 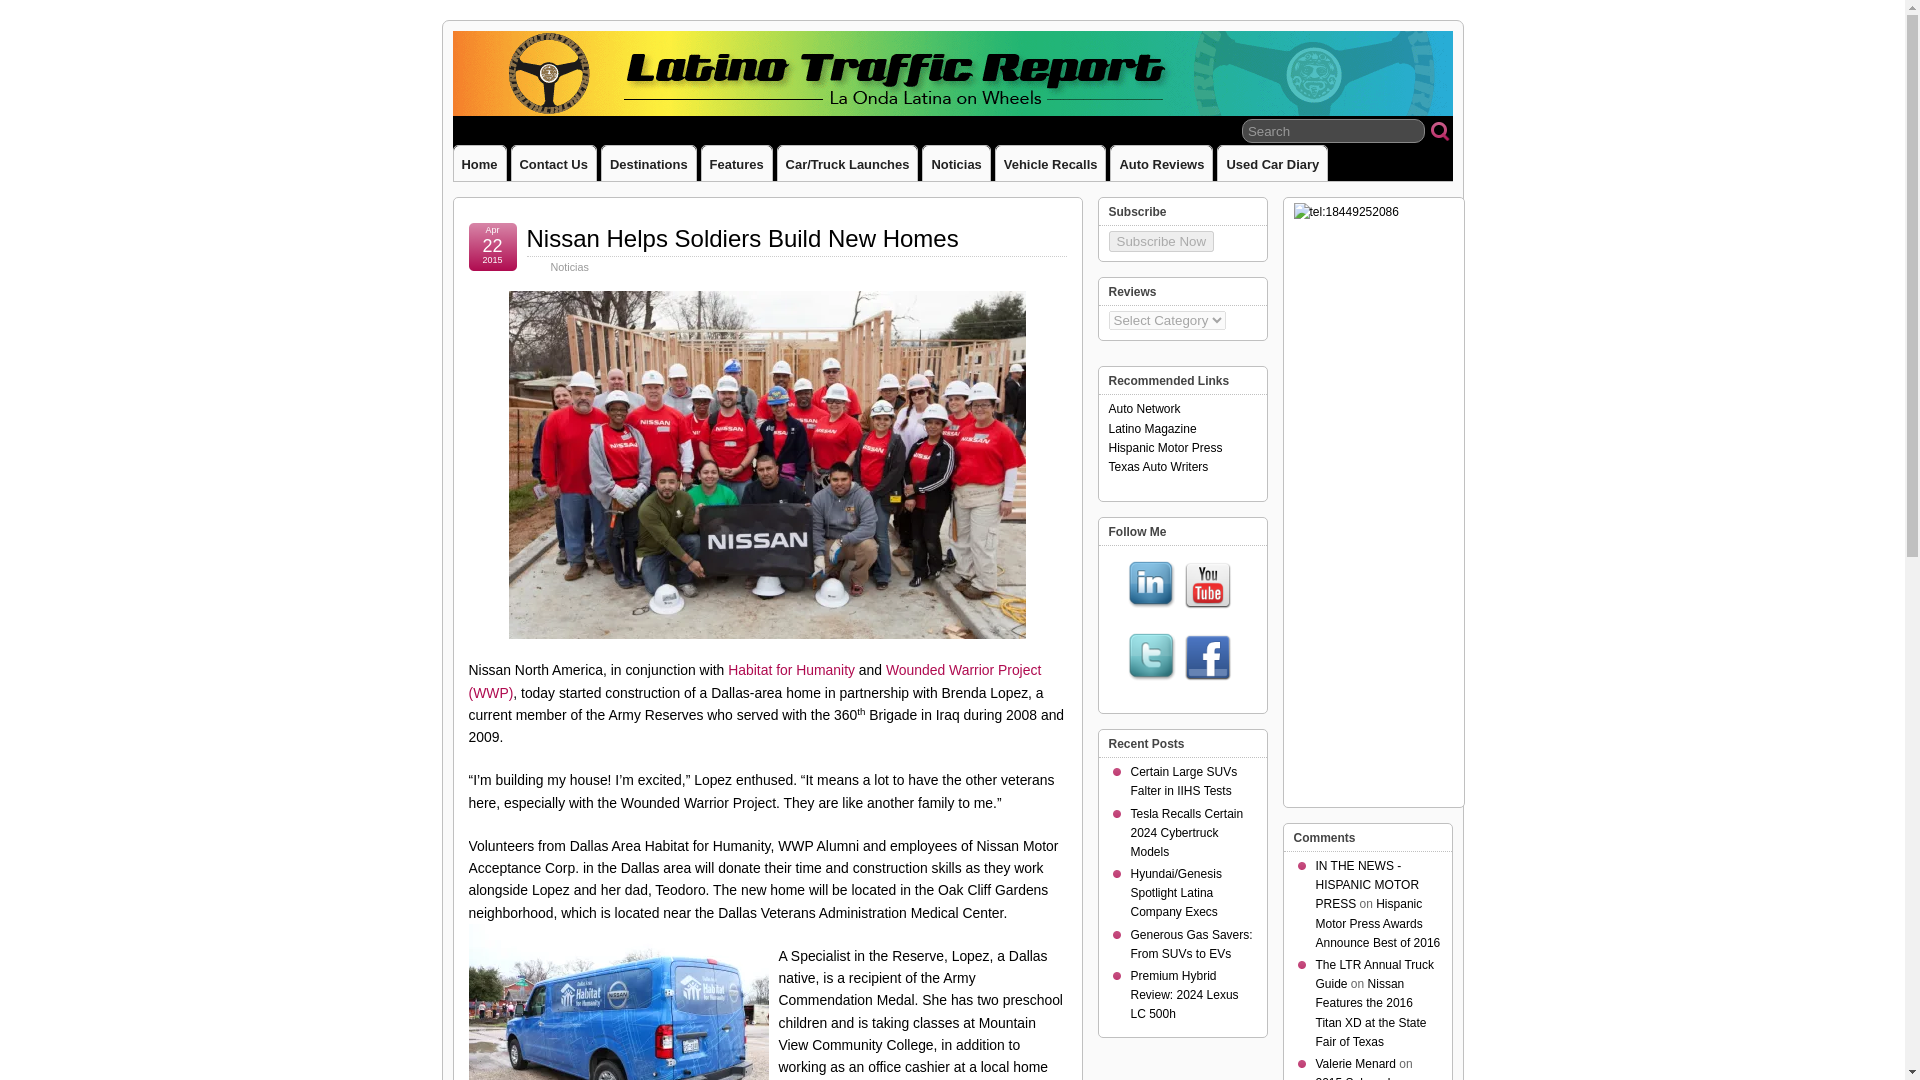 What do you see at coordinates (742, 238) in the screenshot?
I see `Nissan Helps Soldiers Build New Homes` at bounding box center [742, 238].